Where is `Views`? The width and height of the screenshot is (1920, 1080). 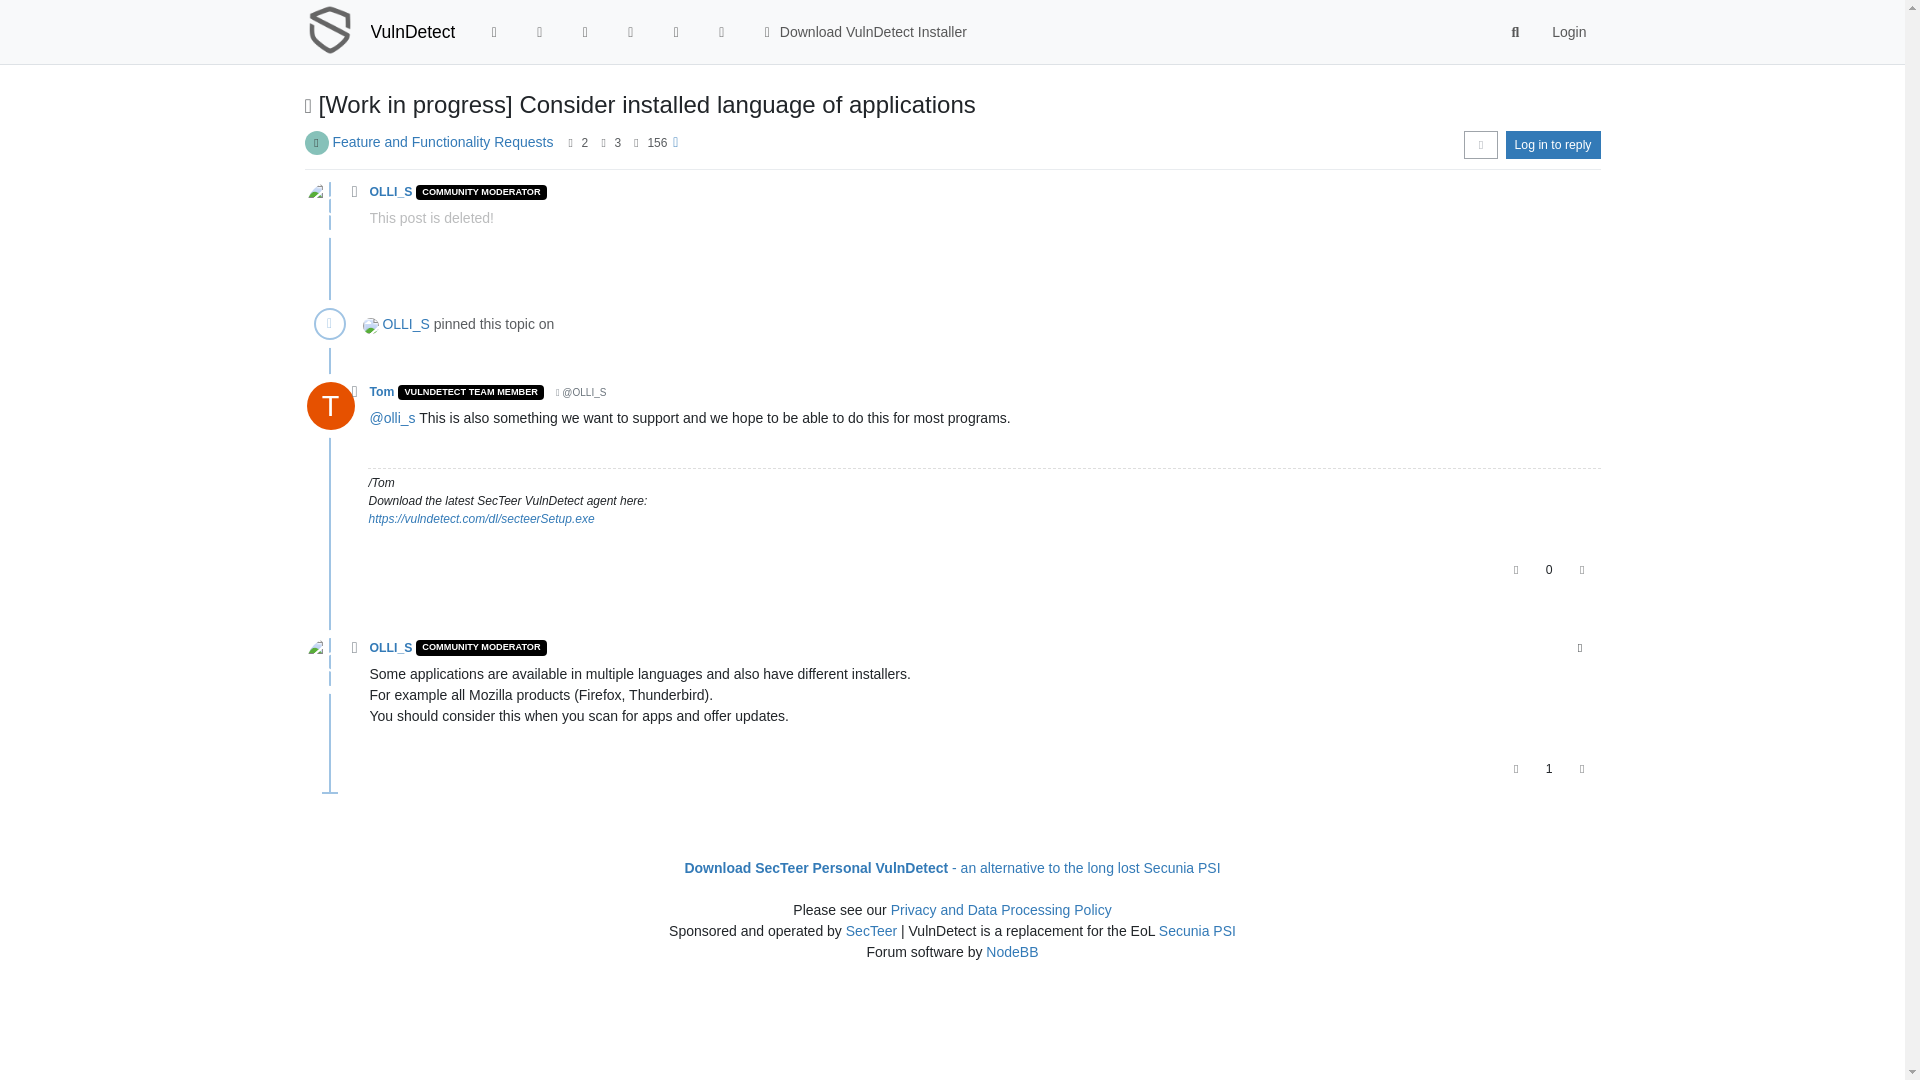 Views is located at coordinates (636, 143).